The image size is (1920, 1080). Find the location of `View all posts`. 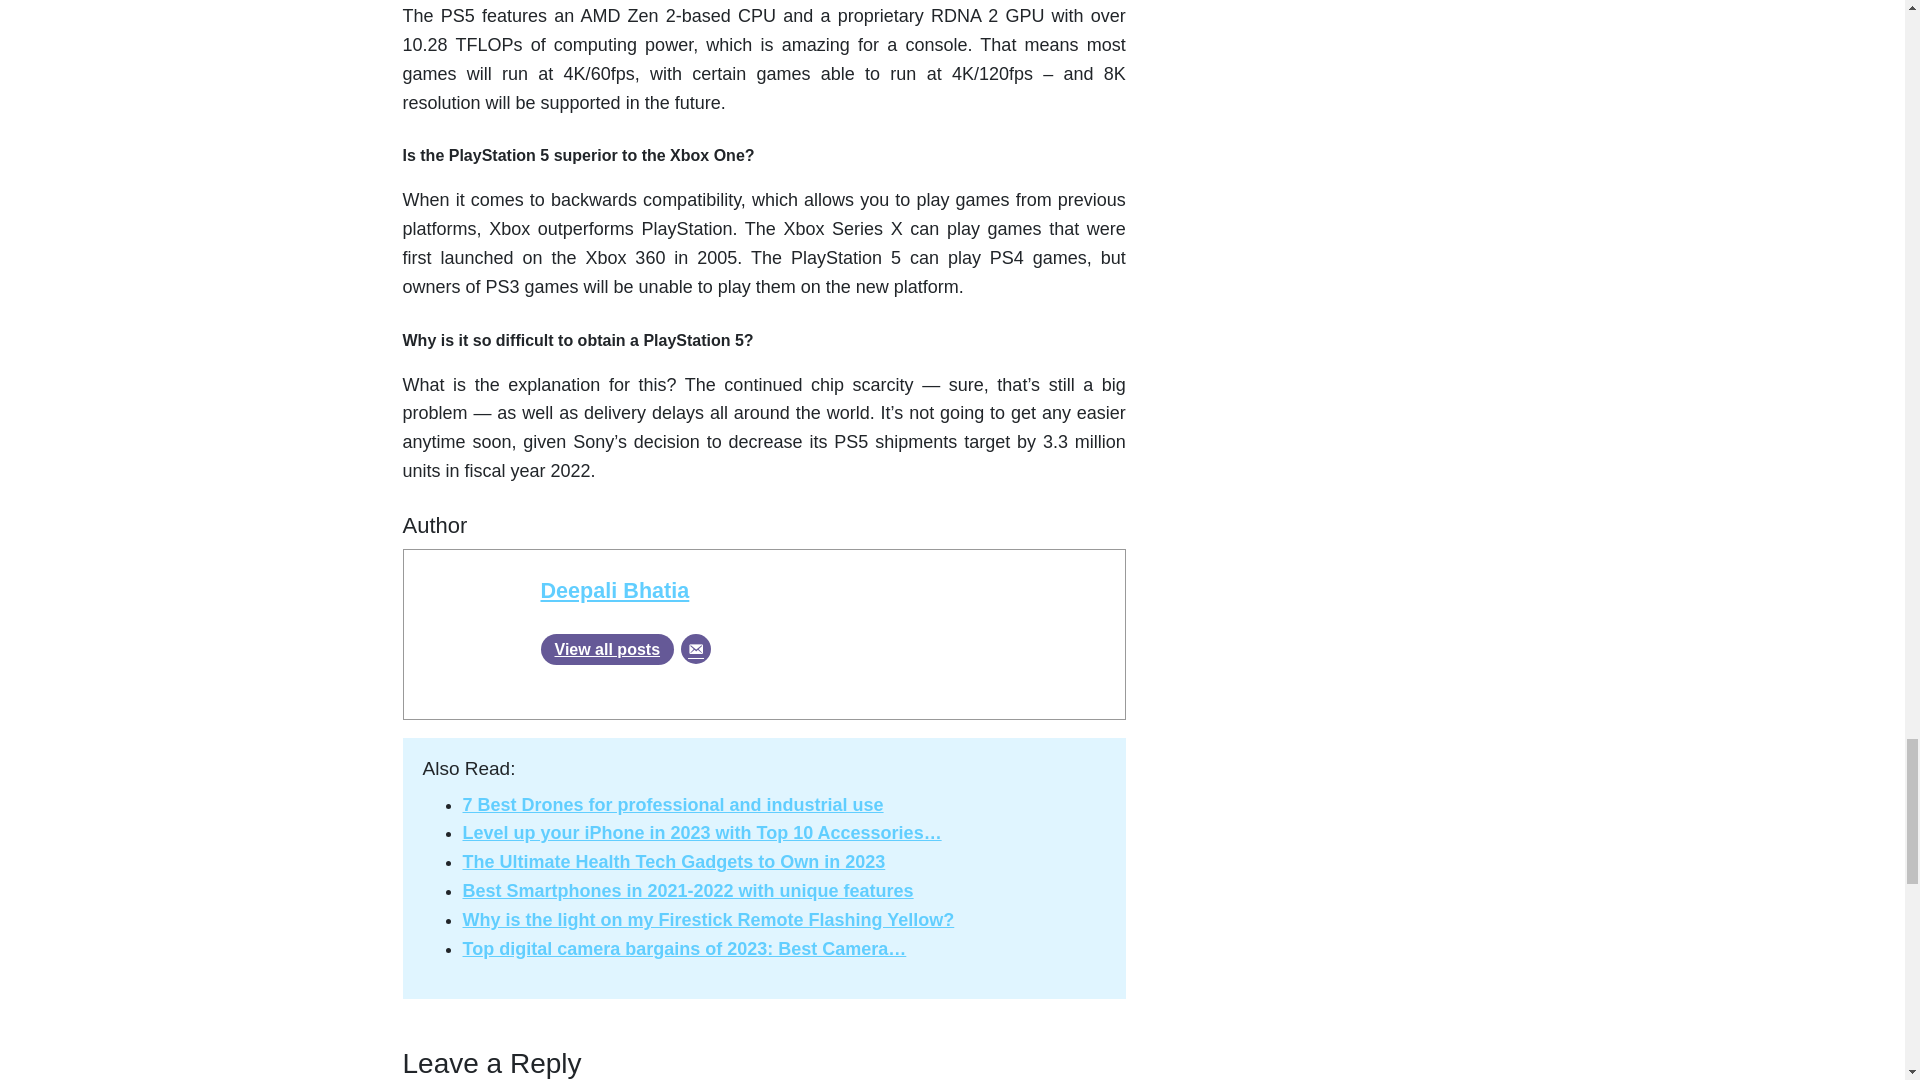

View all posts is located at coordinates (606, 649).